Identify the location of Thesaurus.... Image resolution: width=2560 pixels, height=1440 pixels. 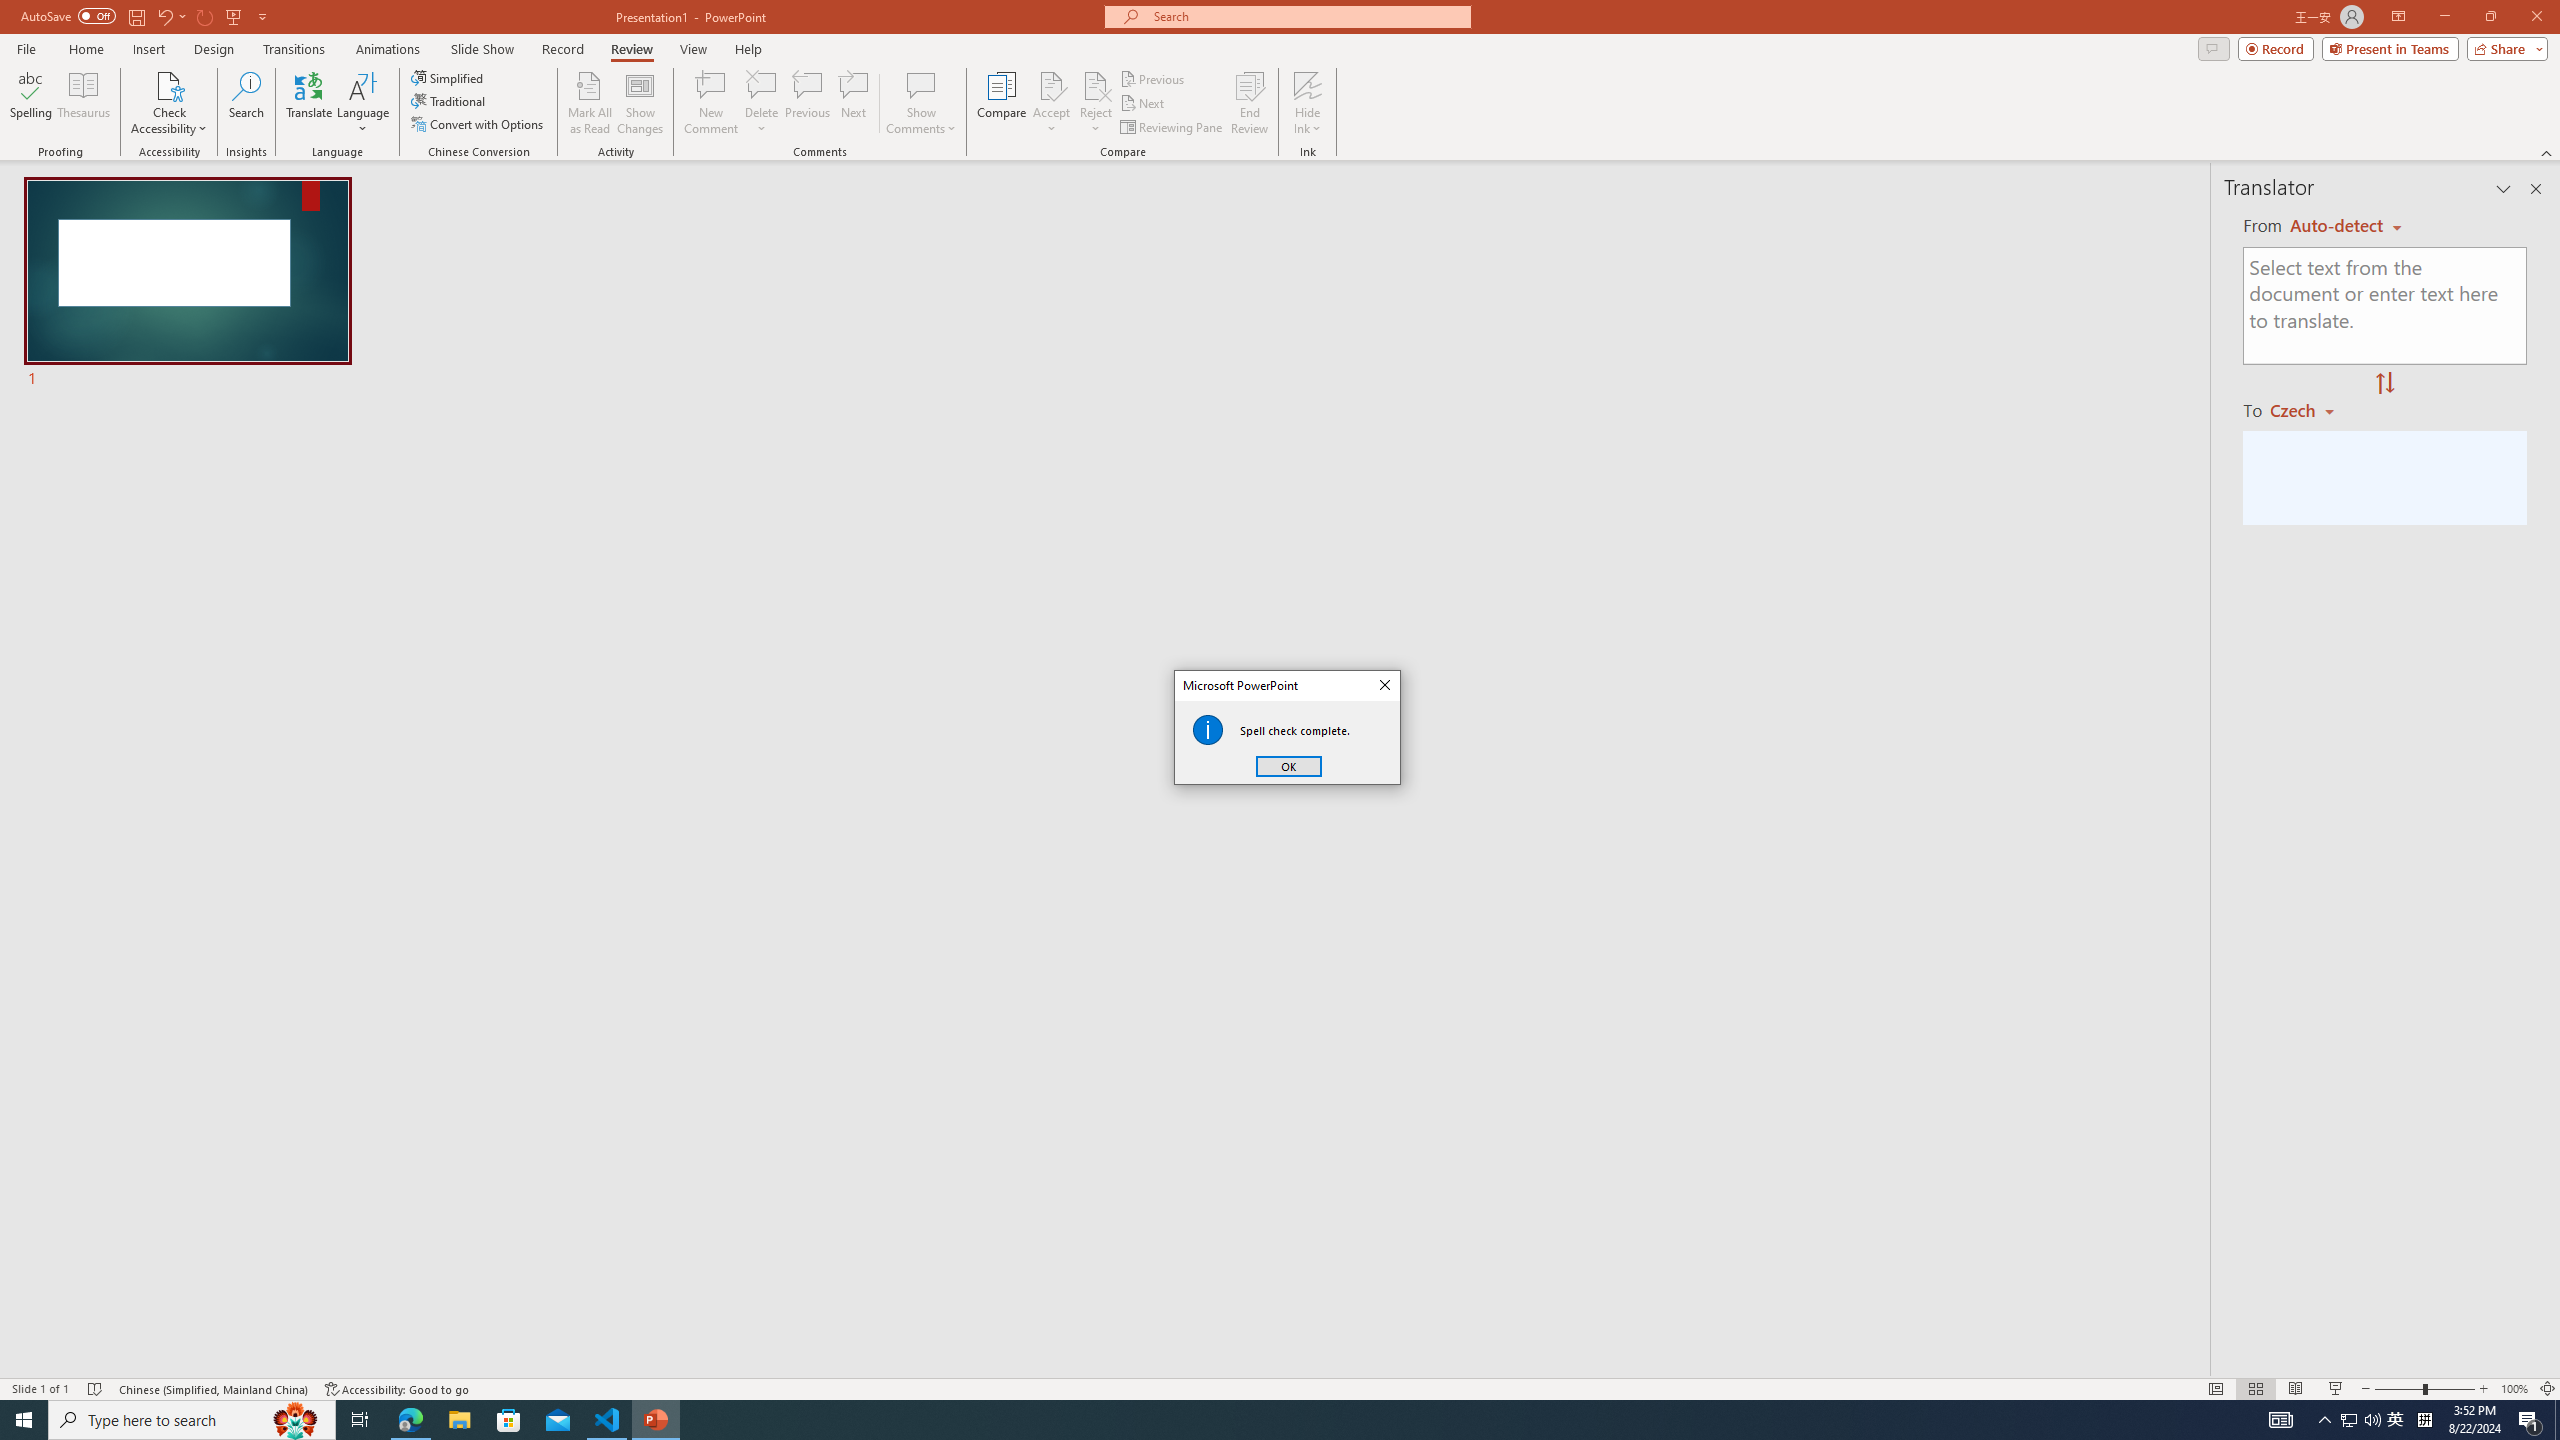
(82, 103).